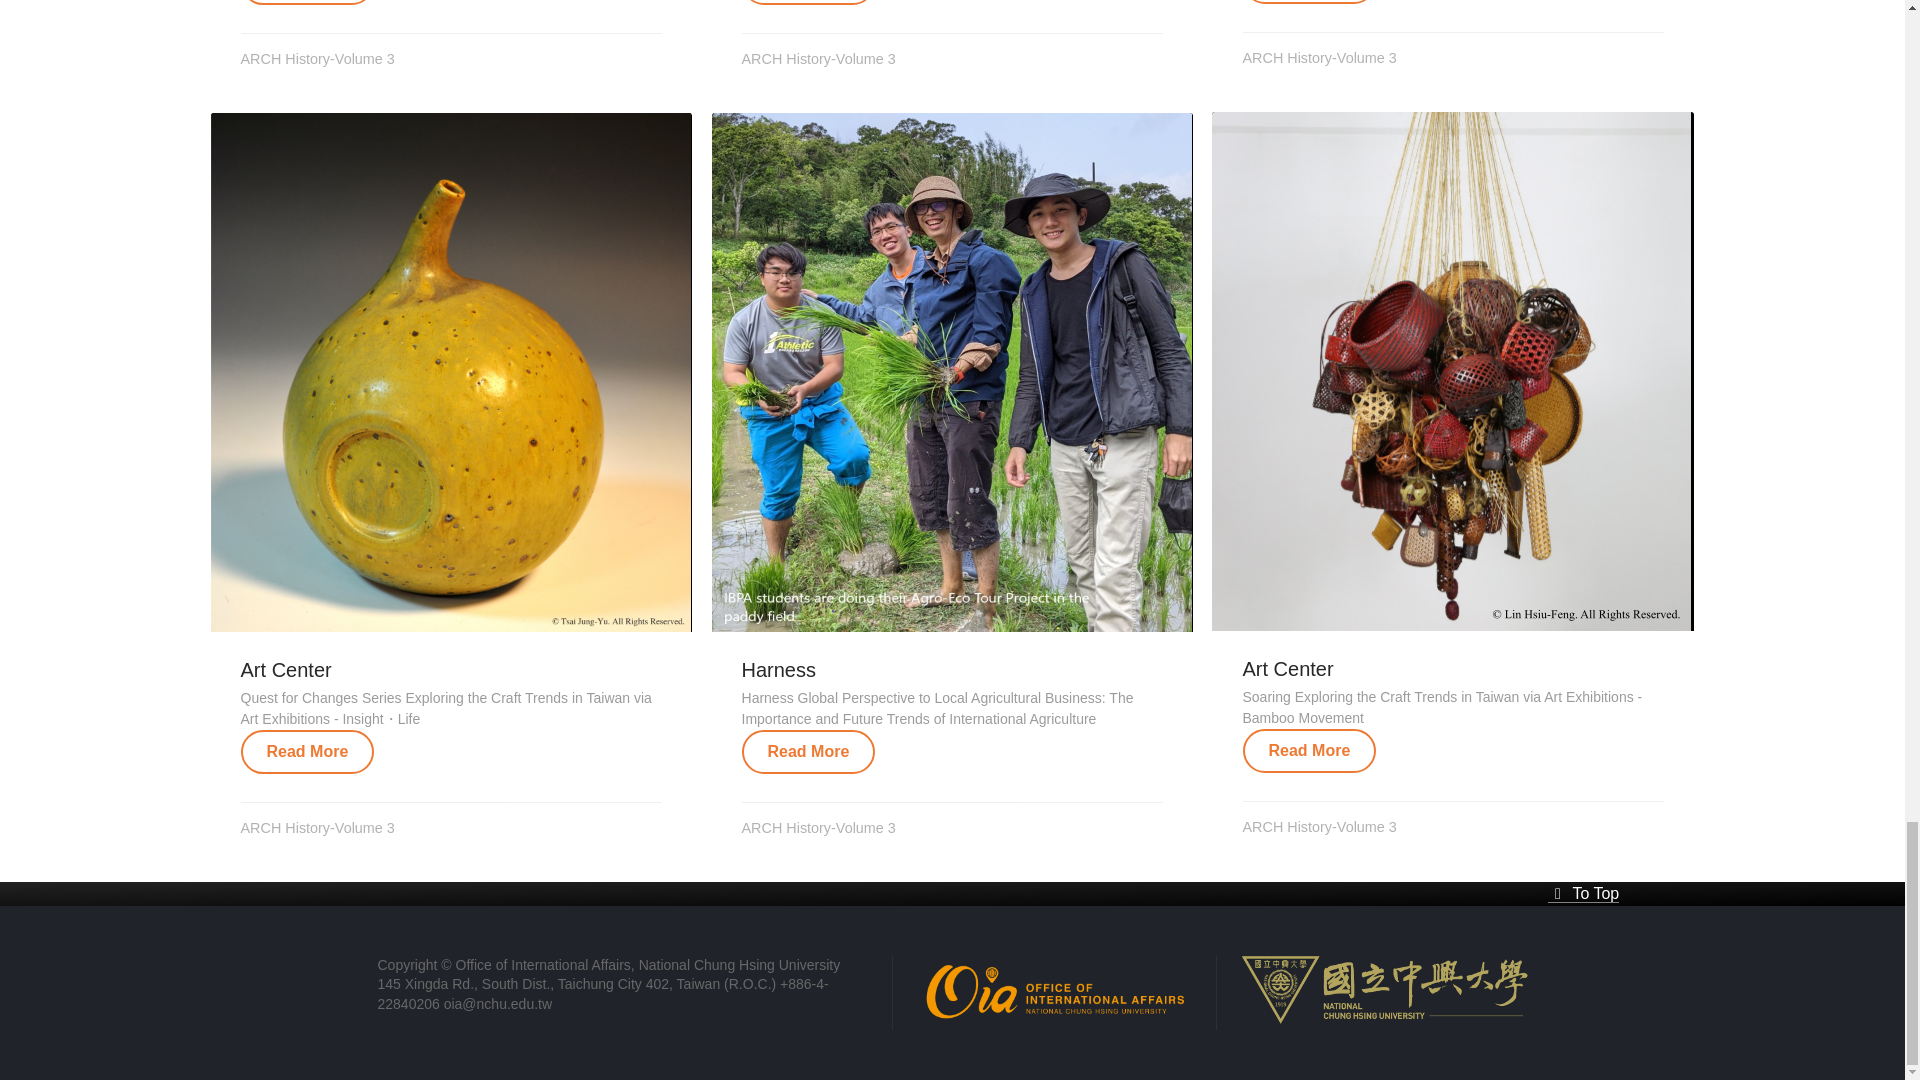 The height and width of the screenshot is (1080, 1920). What do you see at coordinates (1287, 668) in the screenshot?
I see `Art Center` at bounding box center [1287, 668].